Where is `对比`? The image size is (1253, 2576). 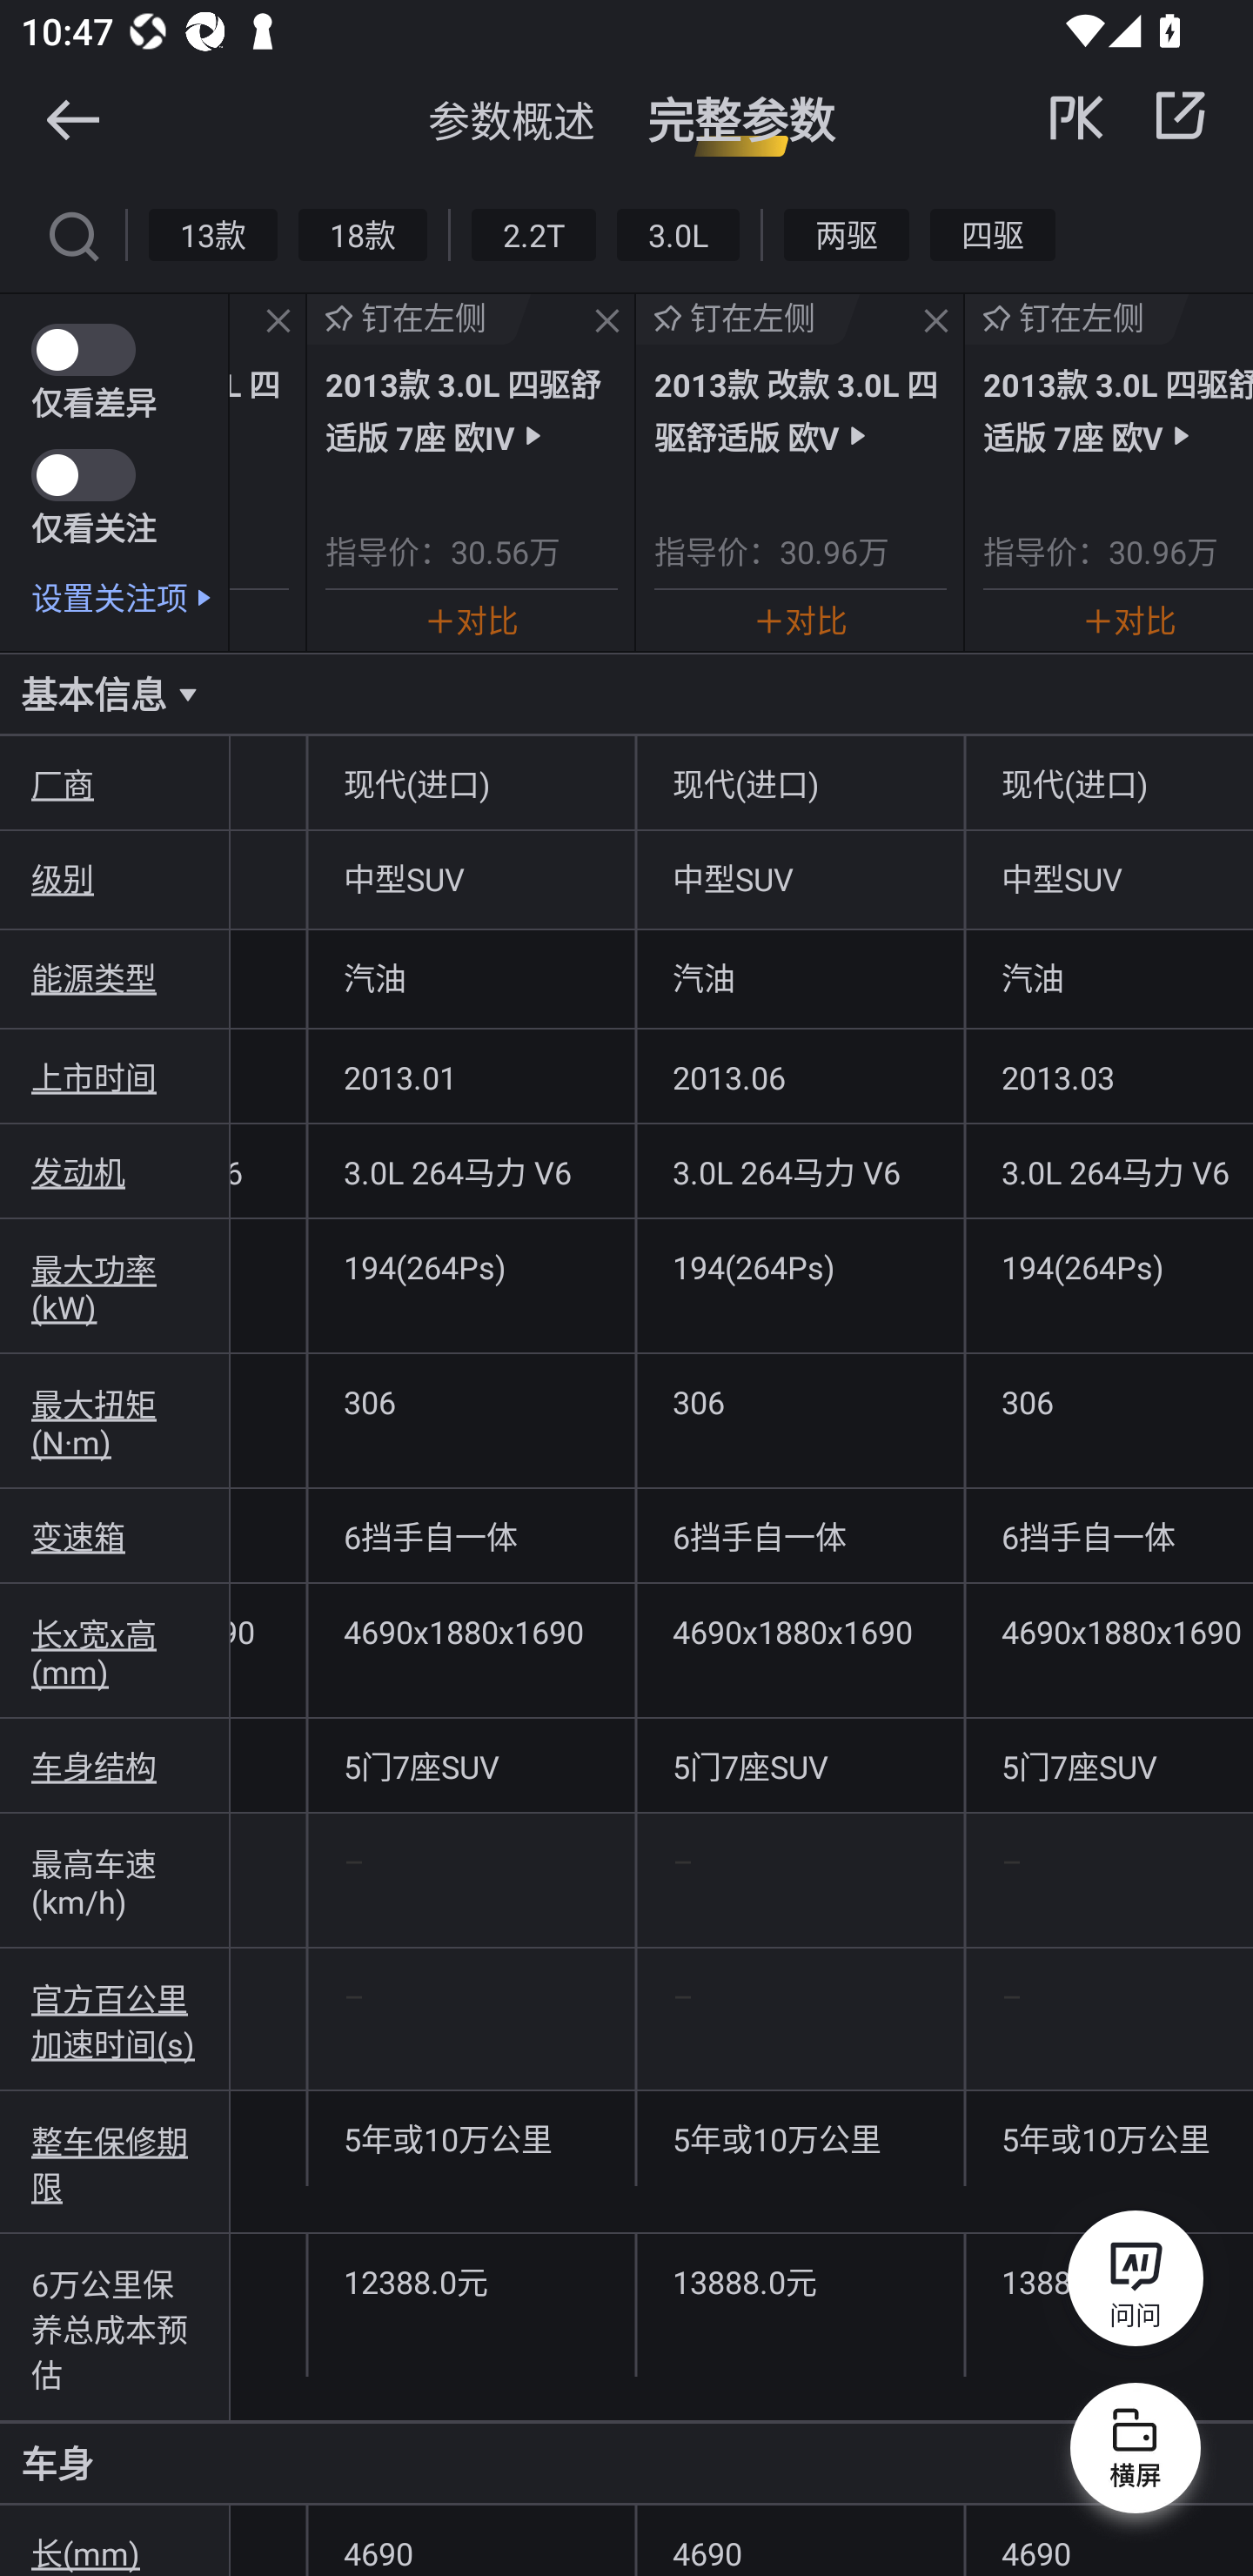
对比 is located at coordinates (472, 620).